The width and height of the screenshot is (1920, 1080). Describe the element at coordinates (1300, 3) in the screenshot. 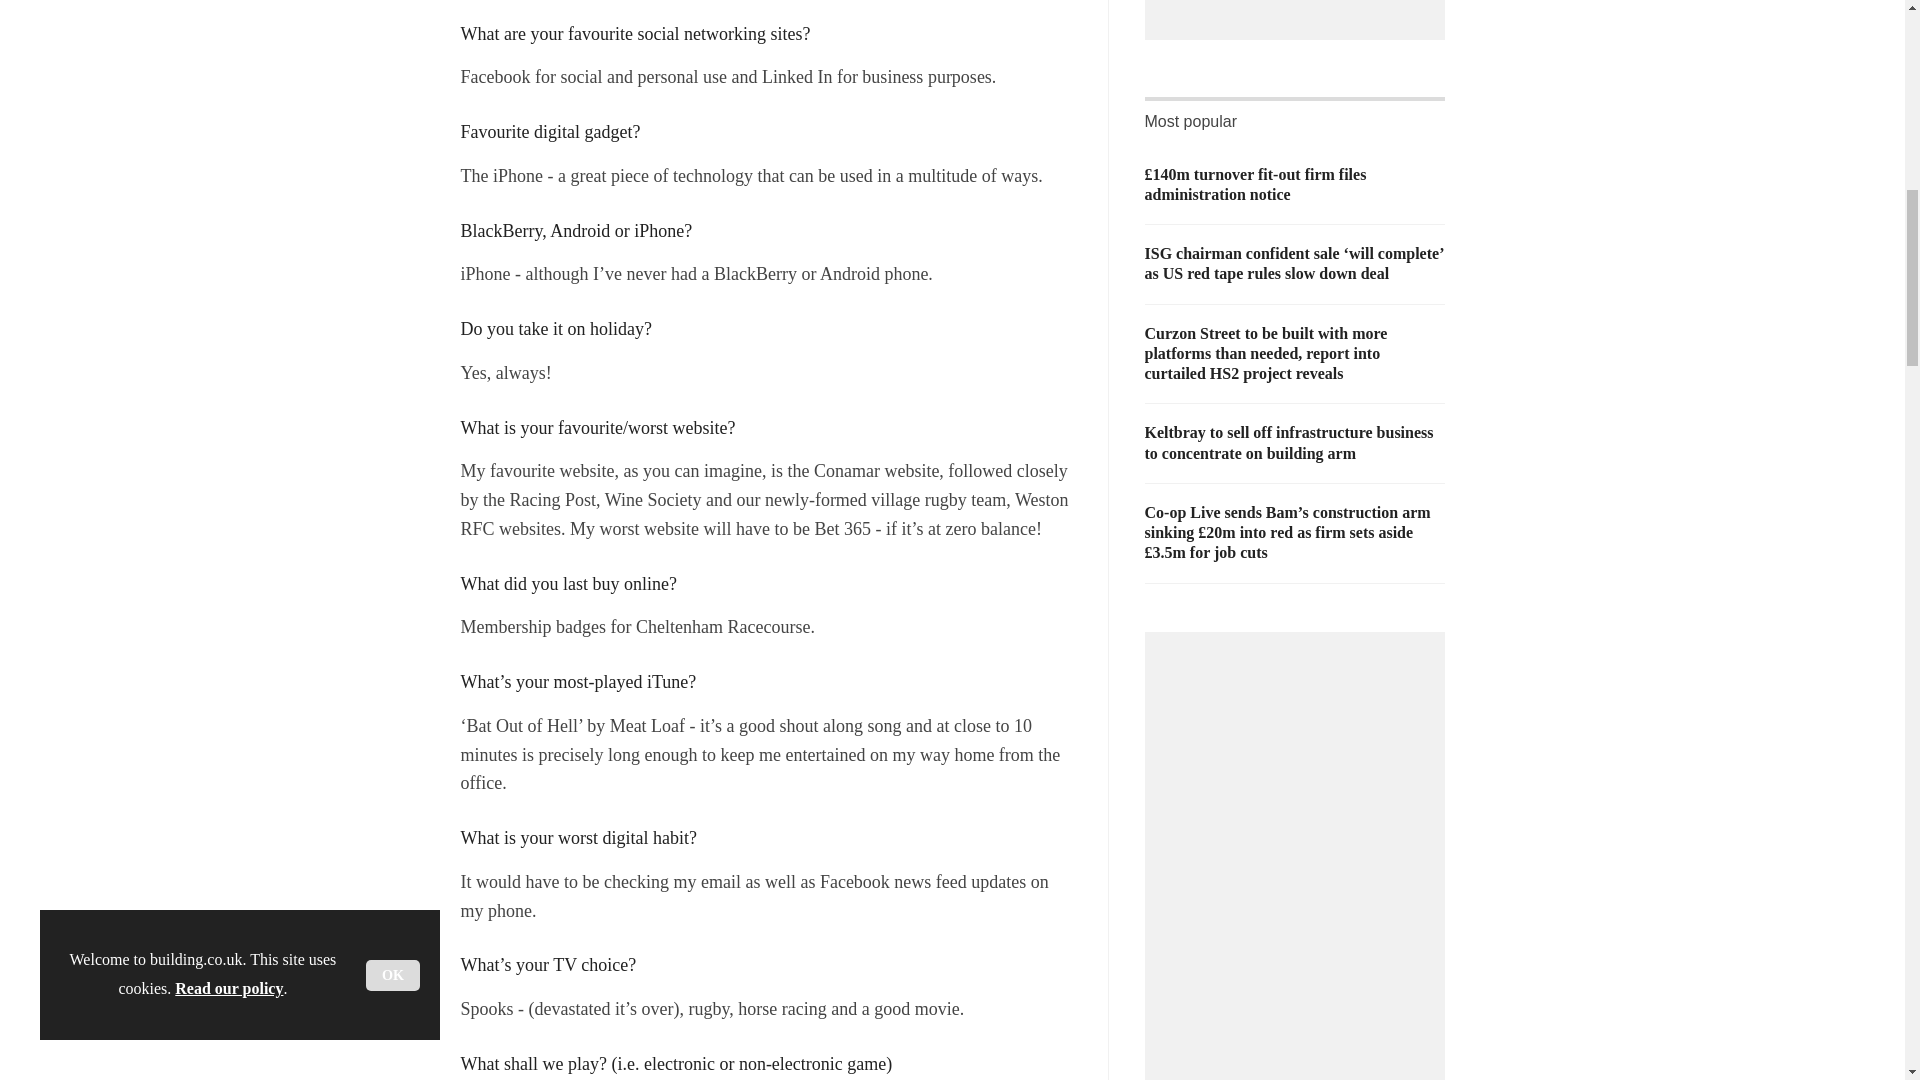

I see `3rd party ad content` at that location.